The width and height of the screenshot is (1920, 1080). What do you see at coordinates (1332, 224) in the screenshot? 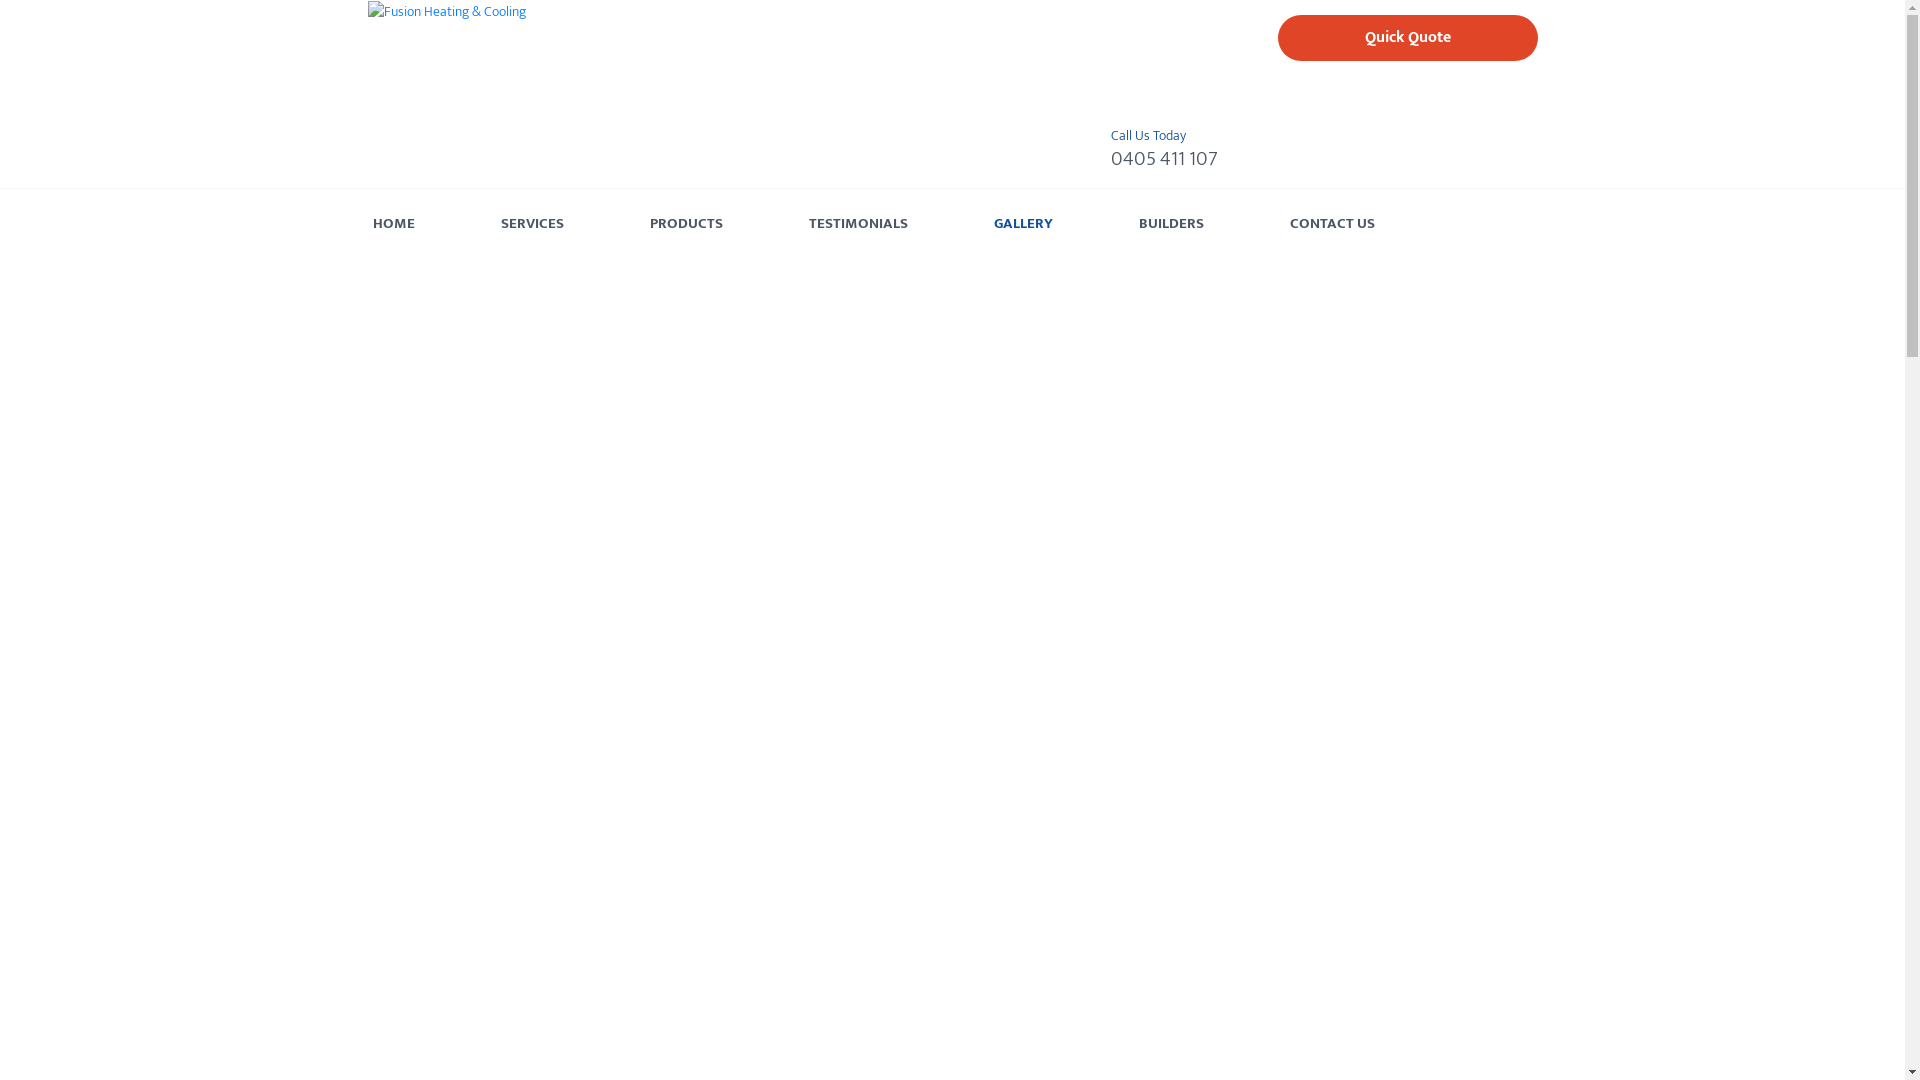
I see `CONTACT US` at bounding box center [1332, 224].